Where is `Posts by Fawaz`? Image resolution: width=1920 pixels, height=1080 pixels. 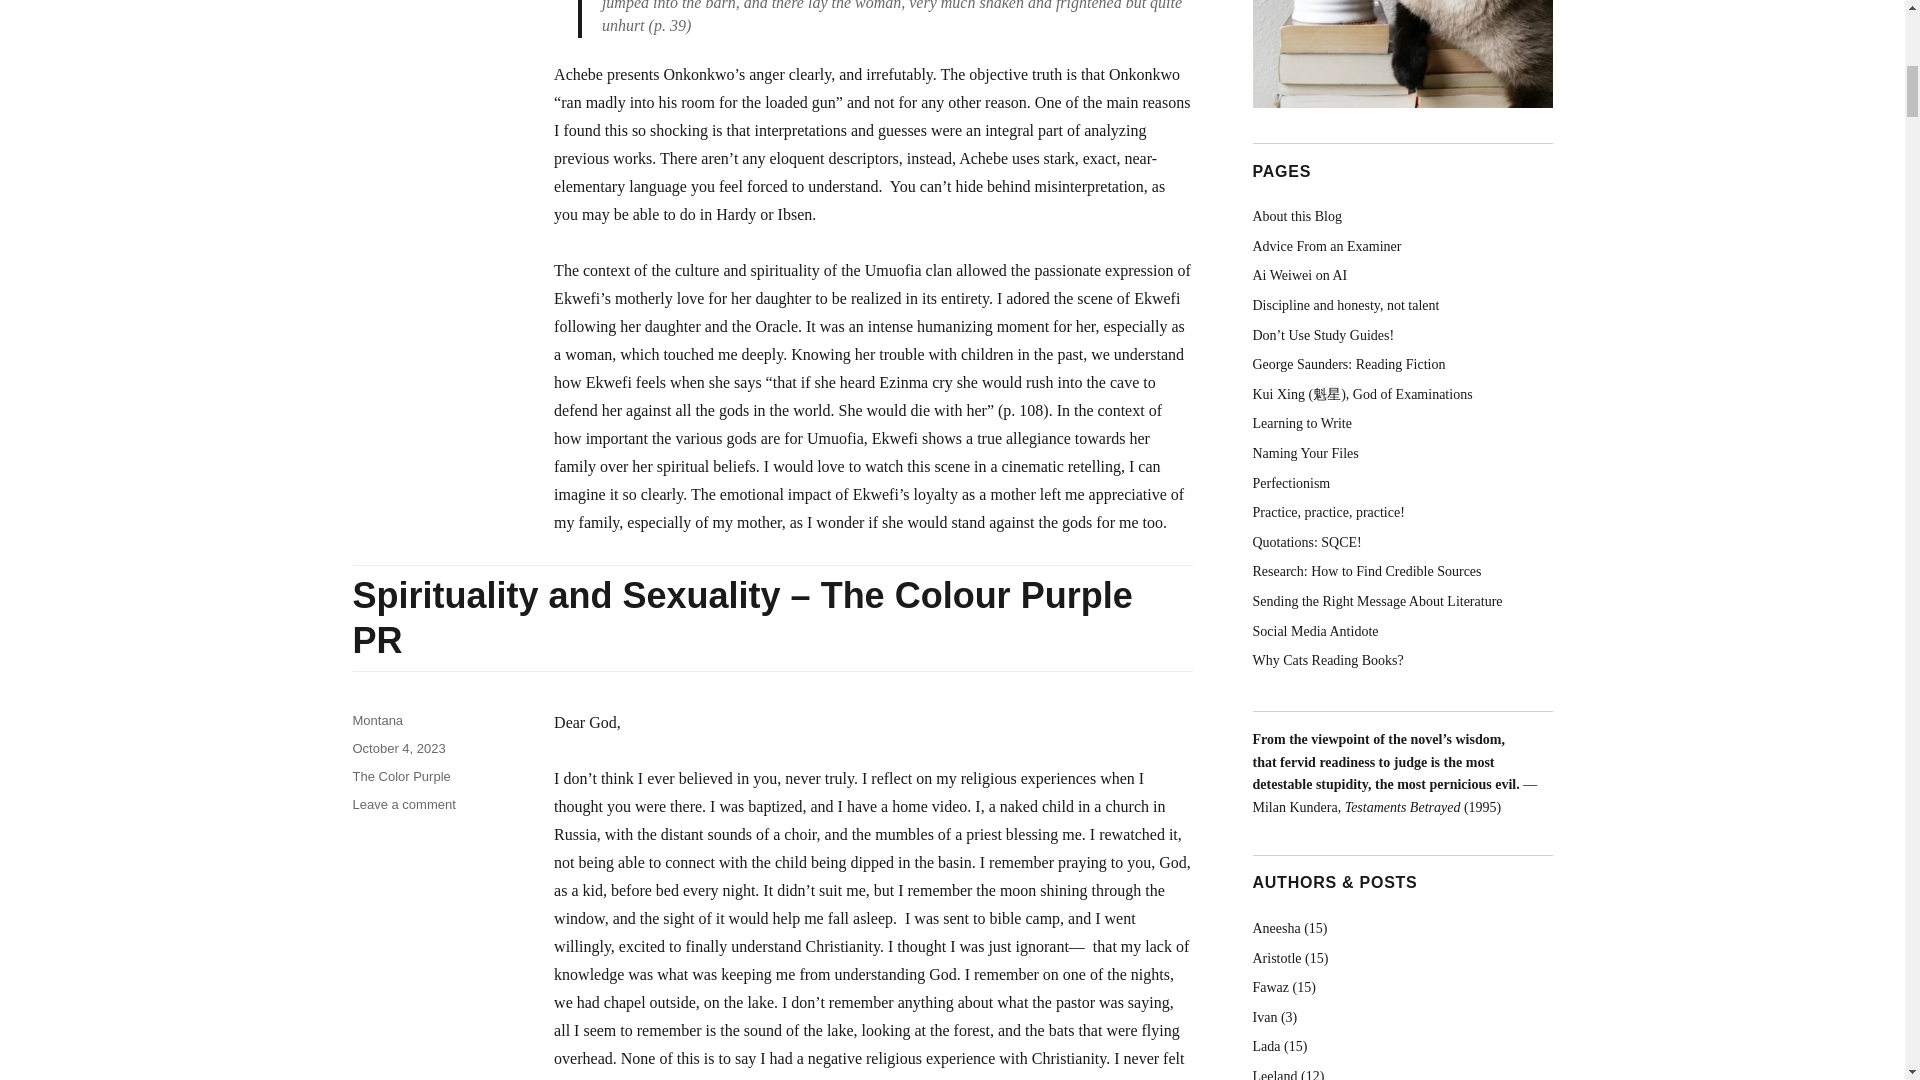
Posts by Fawaz is located at coordinates (1270, 986).